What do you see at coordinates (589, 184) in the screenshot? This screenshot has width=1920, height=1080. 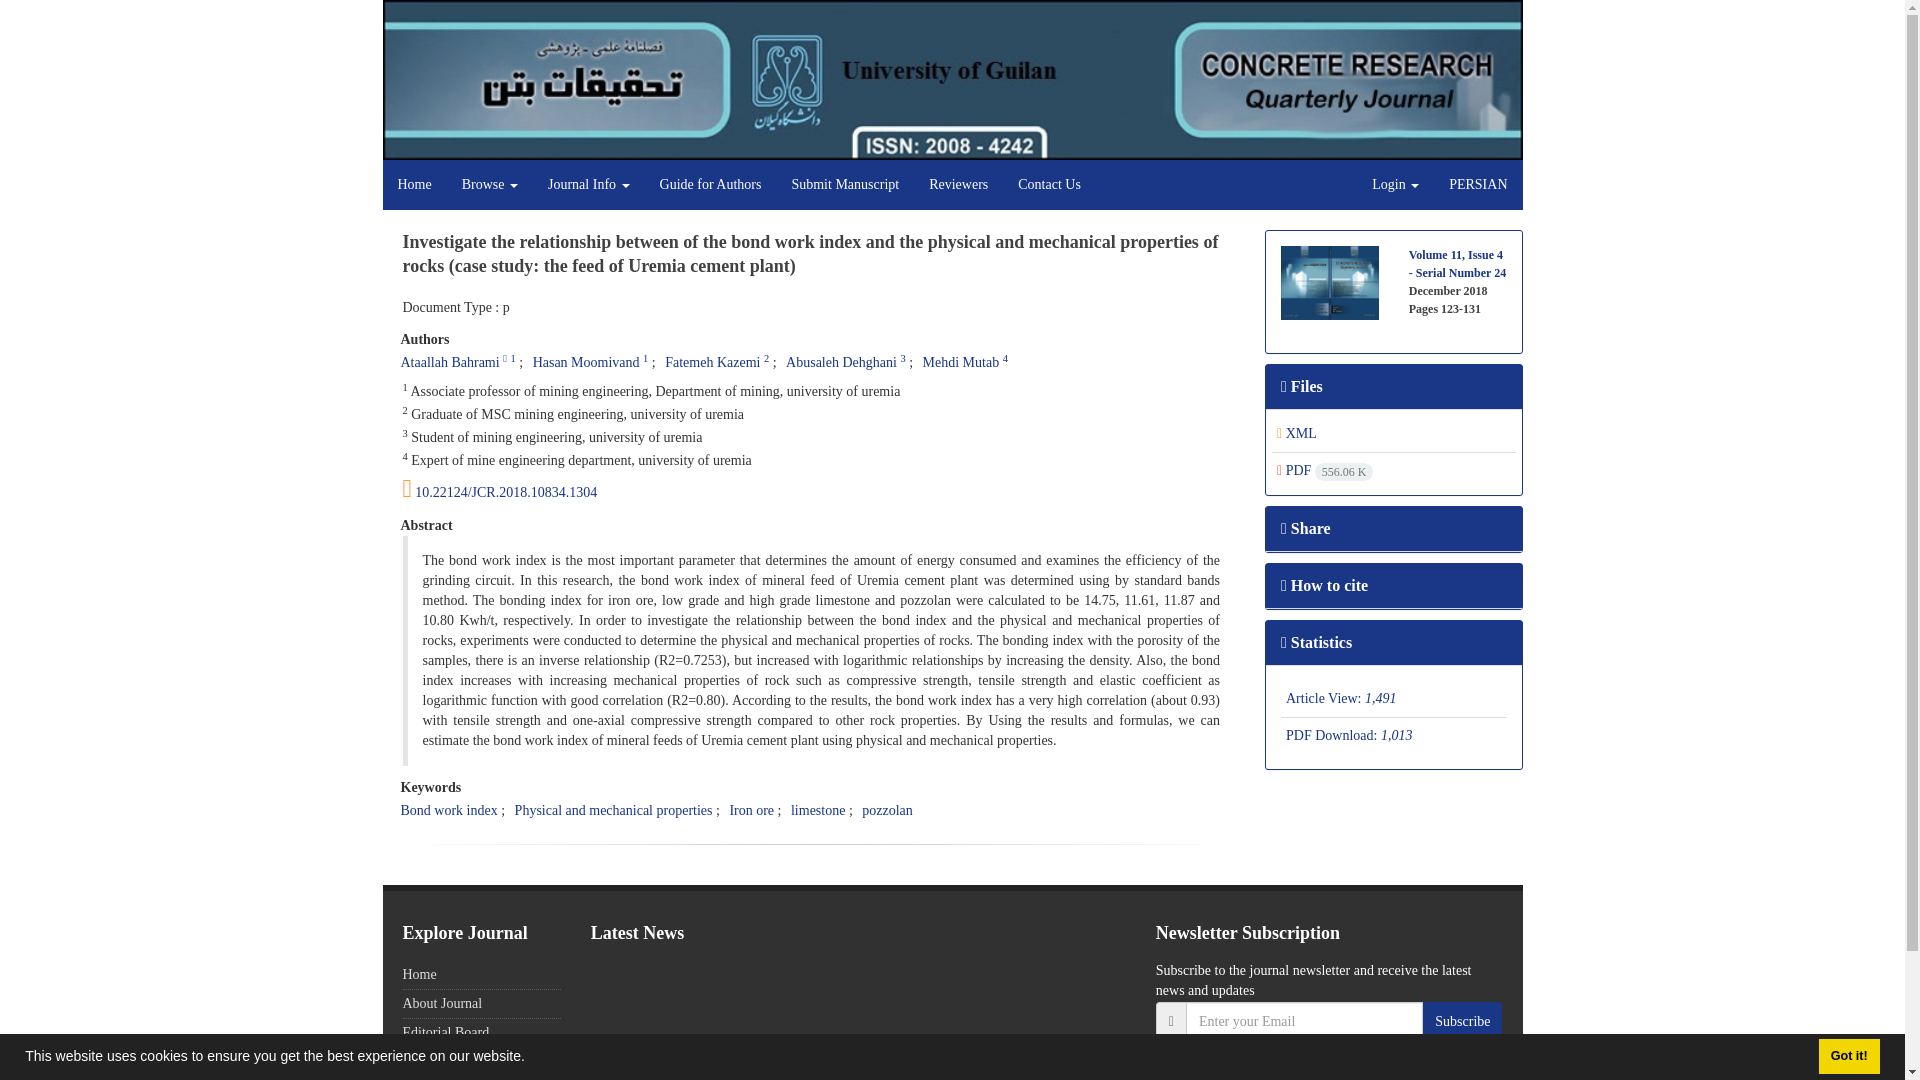 I see `Journal Info` at bounding box center [589, 184].